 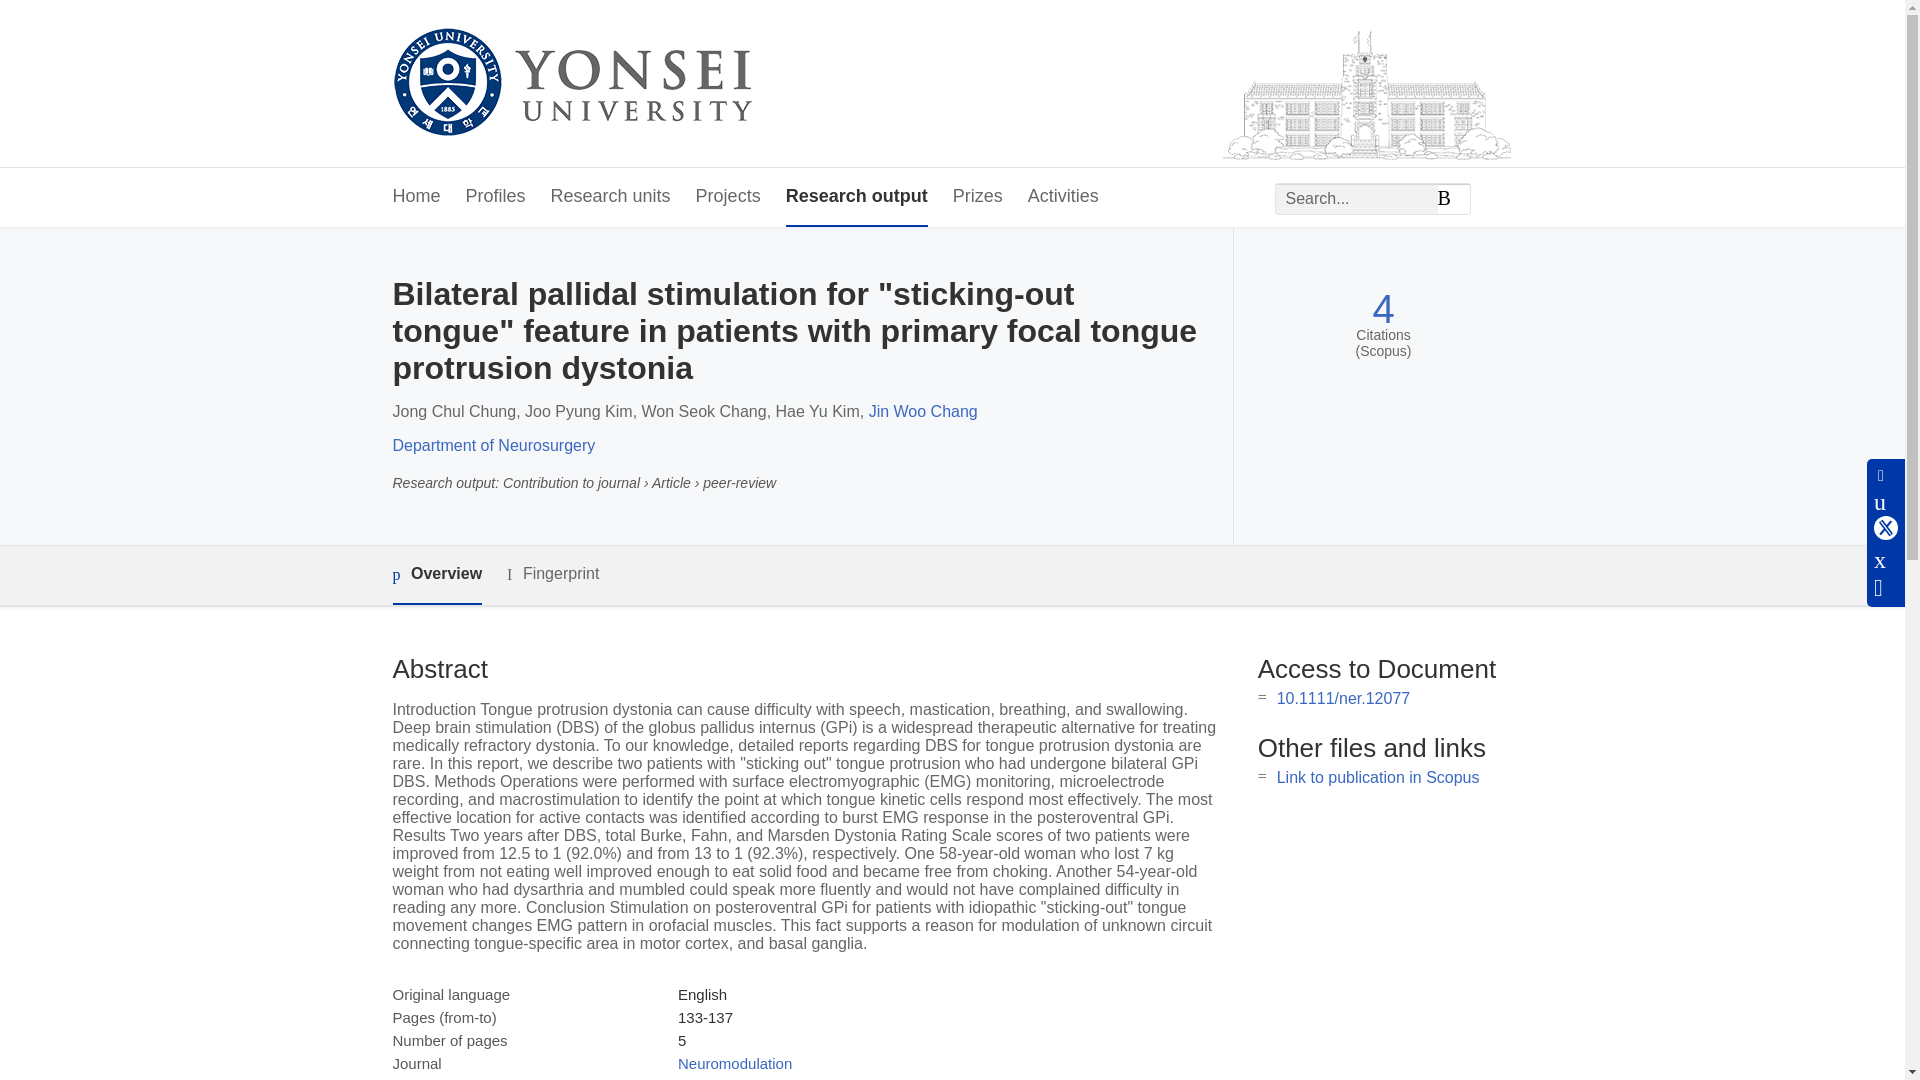 I want to click on Fingerprint, so click(x=552, y=574).